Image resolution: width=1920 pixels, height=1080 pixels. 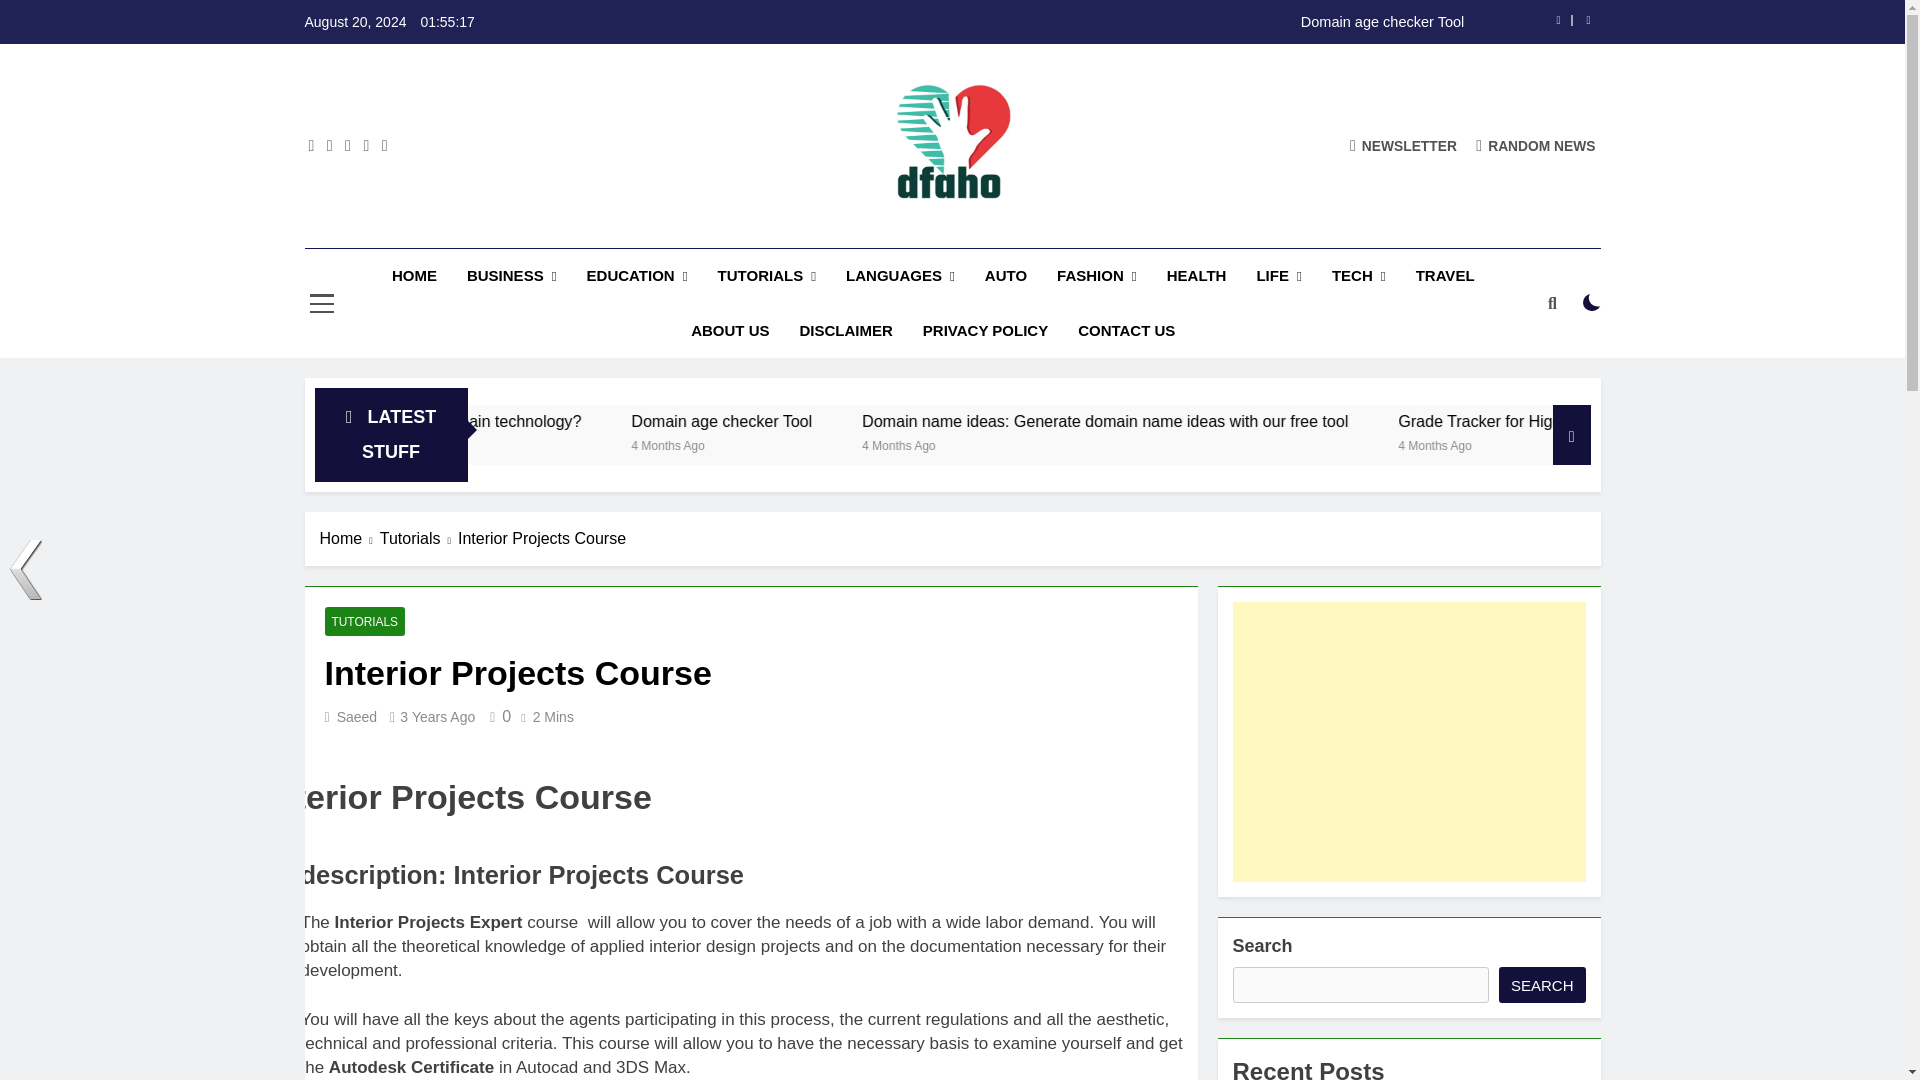 I want to click on on, so click(x=1592, y=302).